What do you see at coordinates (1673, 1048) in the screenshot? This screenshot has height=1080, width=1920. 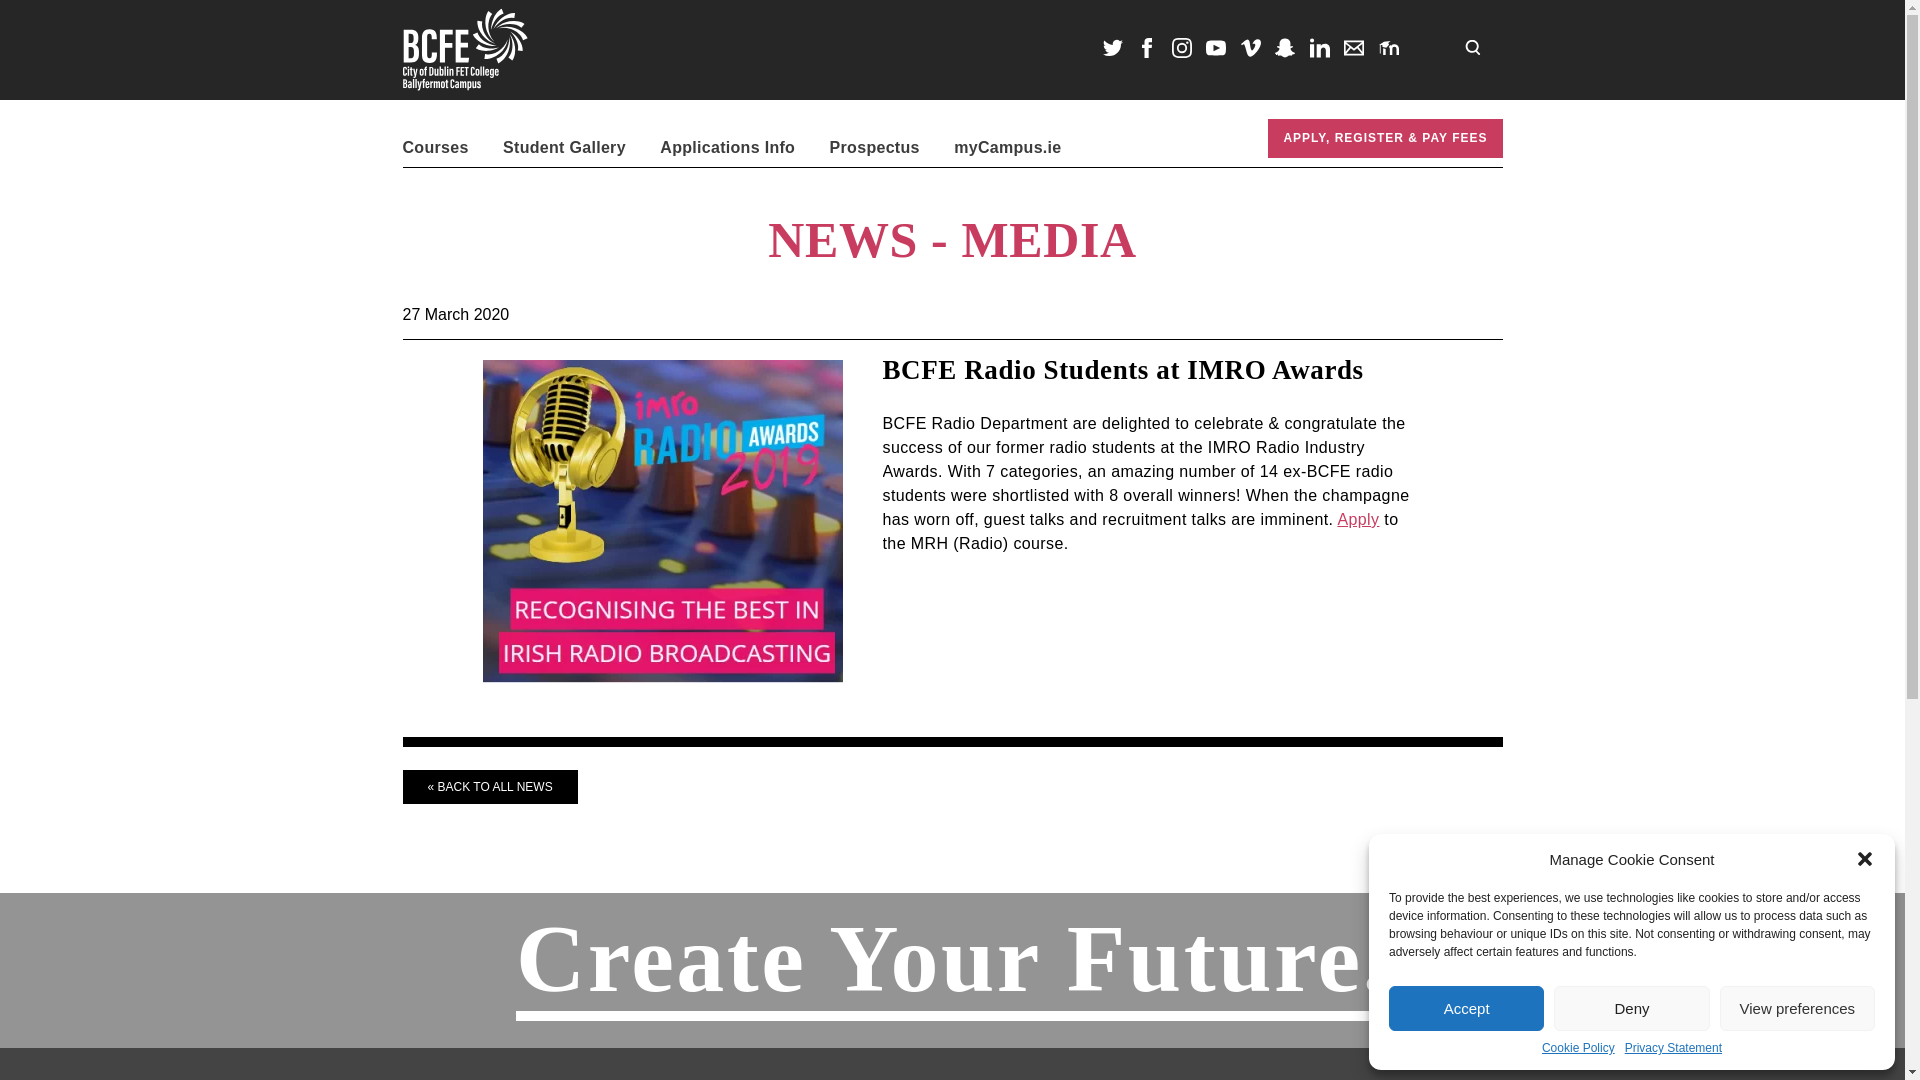 I see `Privacy Statement` at bounding box center [1673, 1048].